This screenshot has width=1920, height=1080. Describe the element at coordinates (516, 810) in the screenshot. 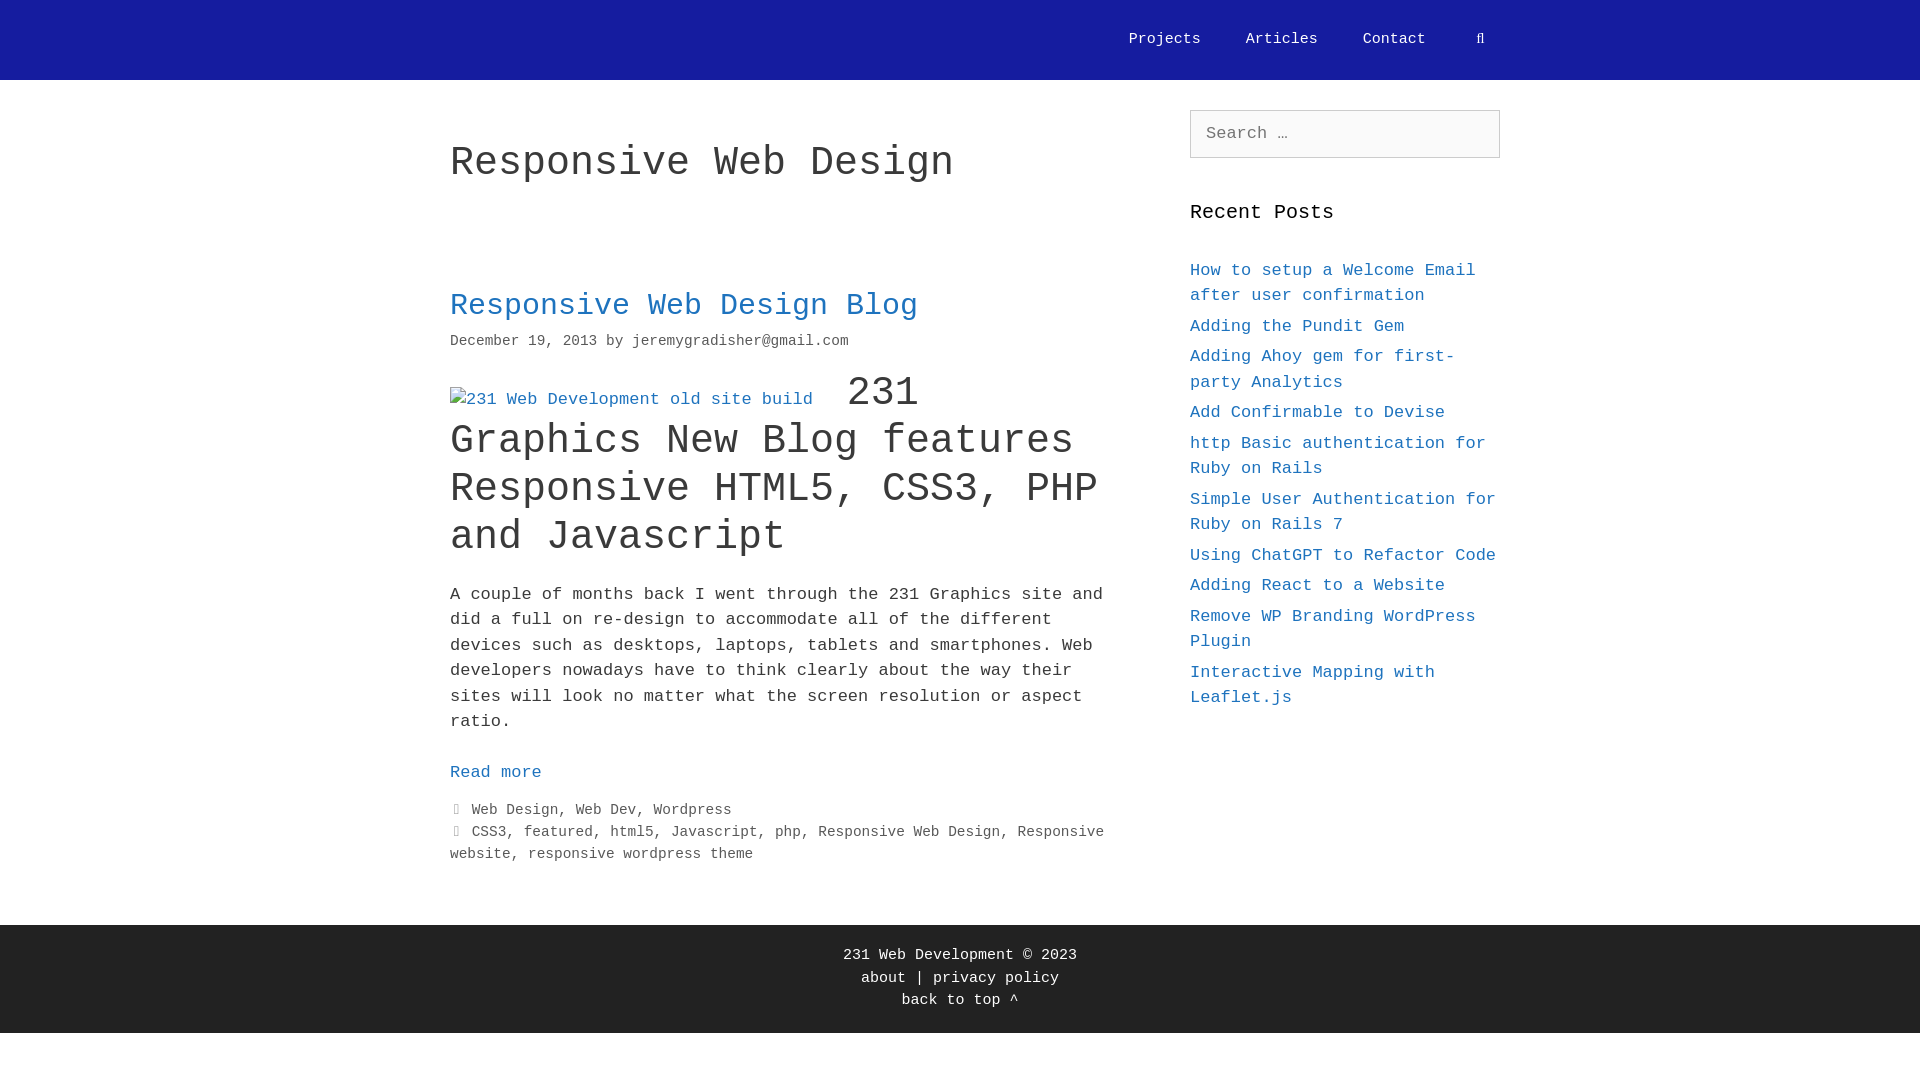

I see `Web Design` at that location.